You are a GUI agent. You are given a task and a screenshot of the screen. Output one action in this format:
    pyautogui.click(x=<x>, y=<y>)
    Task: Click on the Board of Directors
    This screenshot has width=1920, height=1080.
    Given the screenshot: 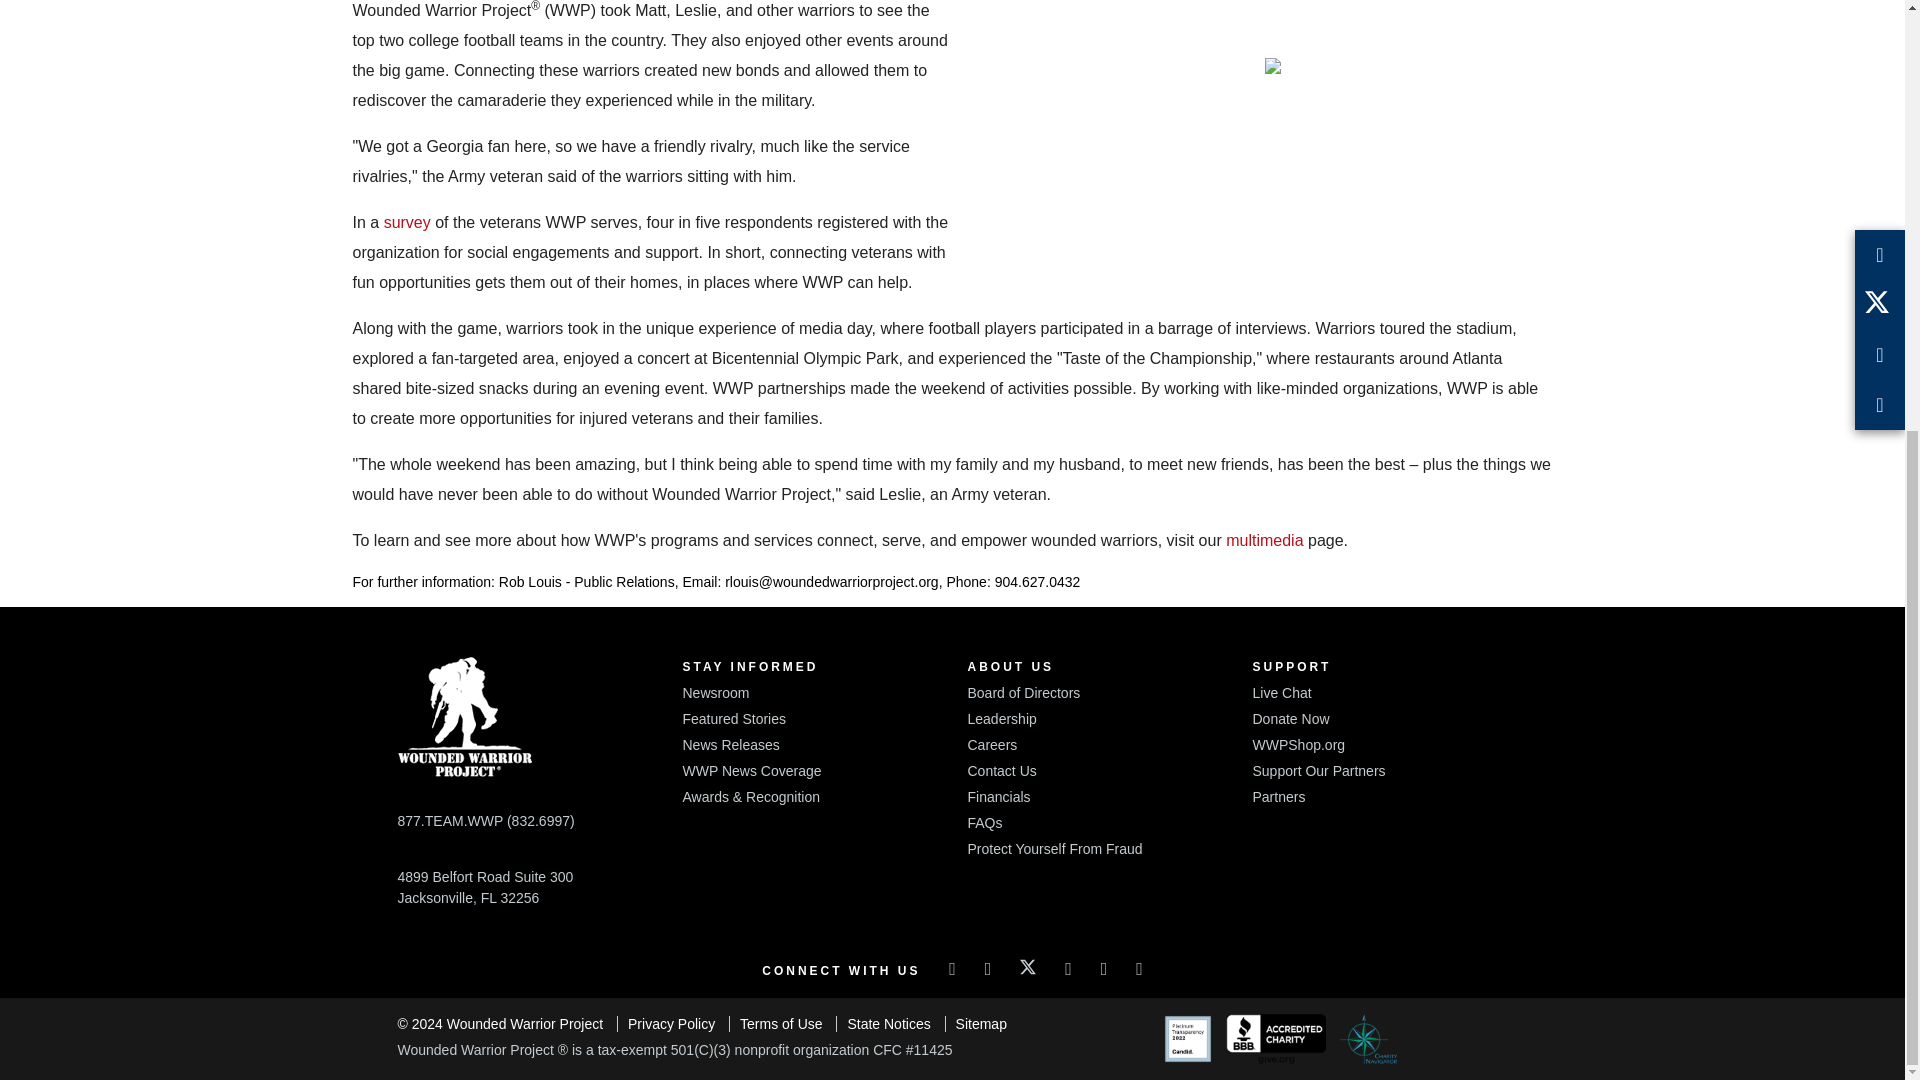 What is the action you would take?
    pyautogui.click(x=1024, y=692)
    